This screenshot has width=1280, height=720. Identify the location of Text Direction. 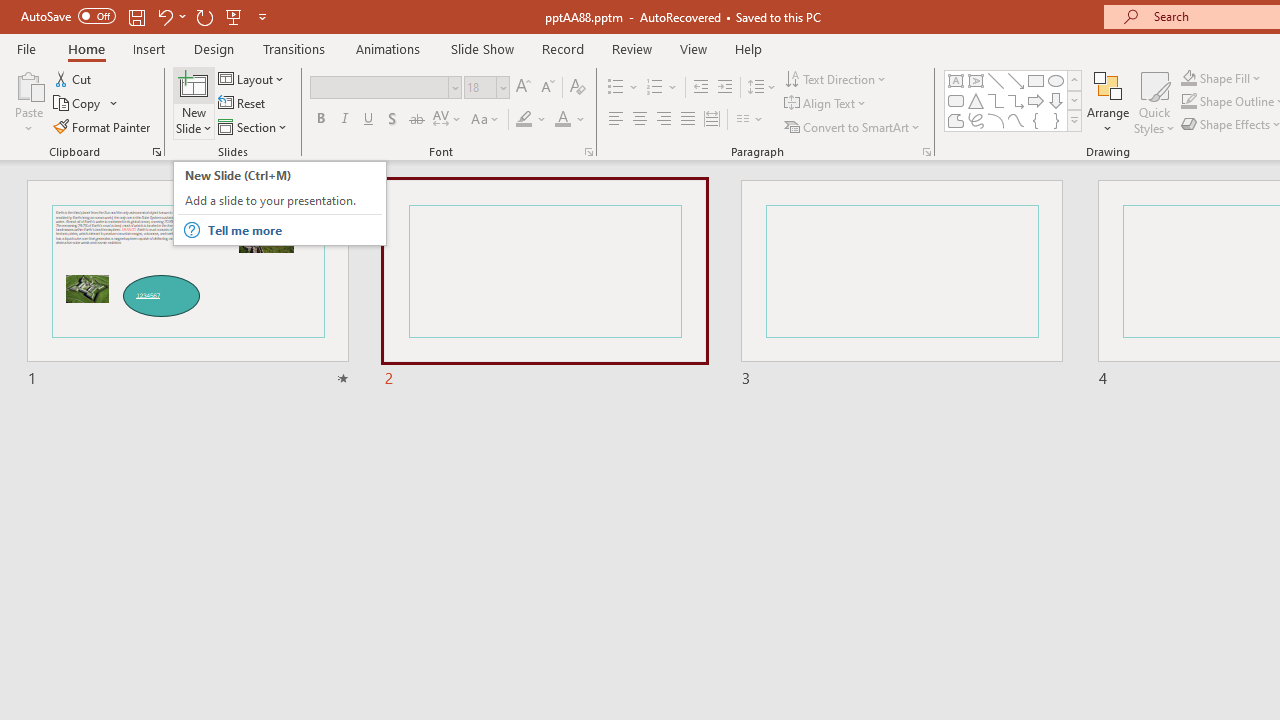
(836, 78).